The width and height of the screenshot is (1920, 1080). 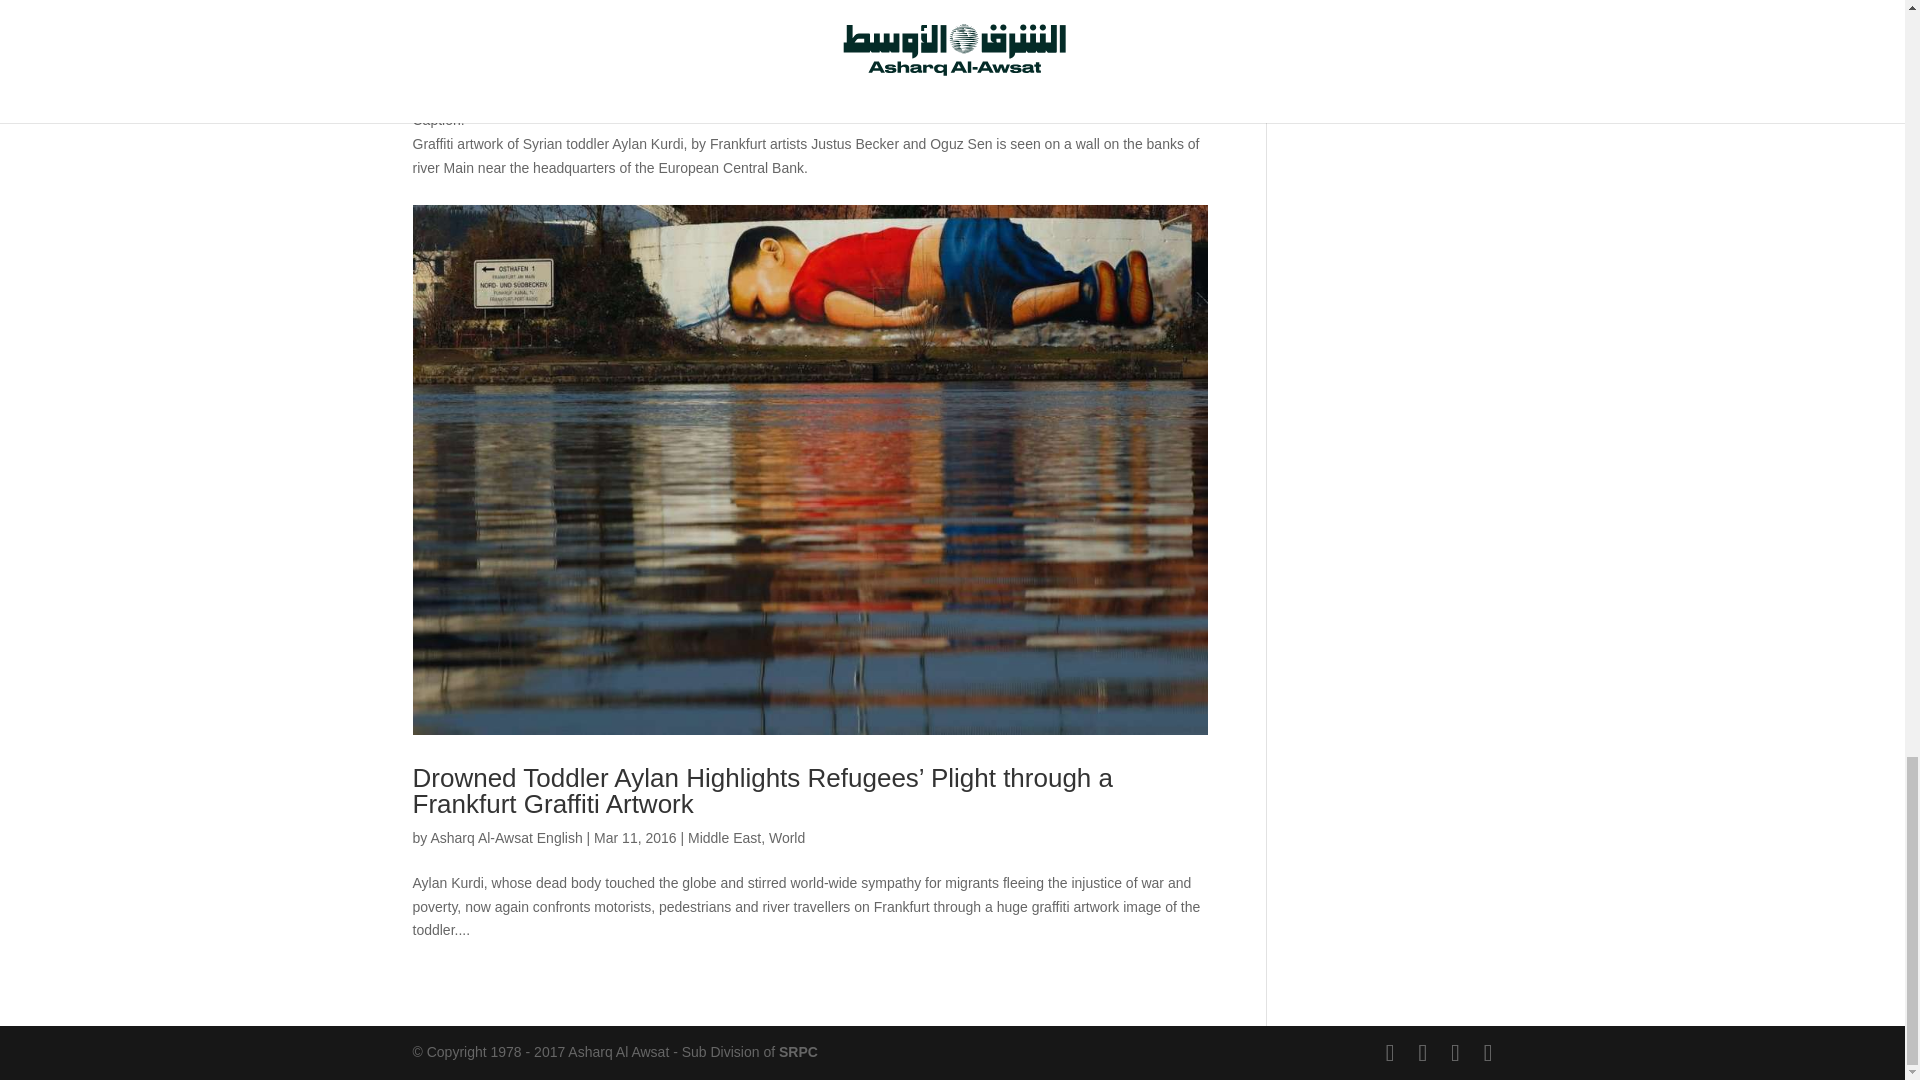 I want to click on World, so click(x=786, y=838).